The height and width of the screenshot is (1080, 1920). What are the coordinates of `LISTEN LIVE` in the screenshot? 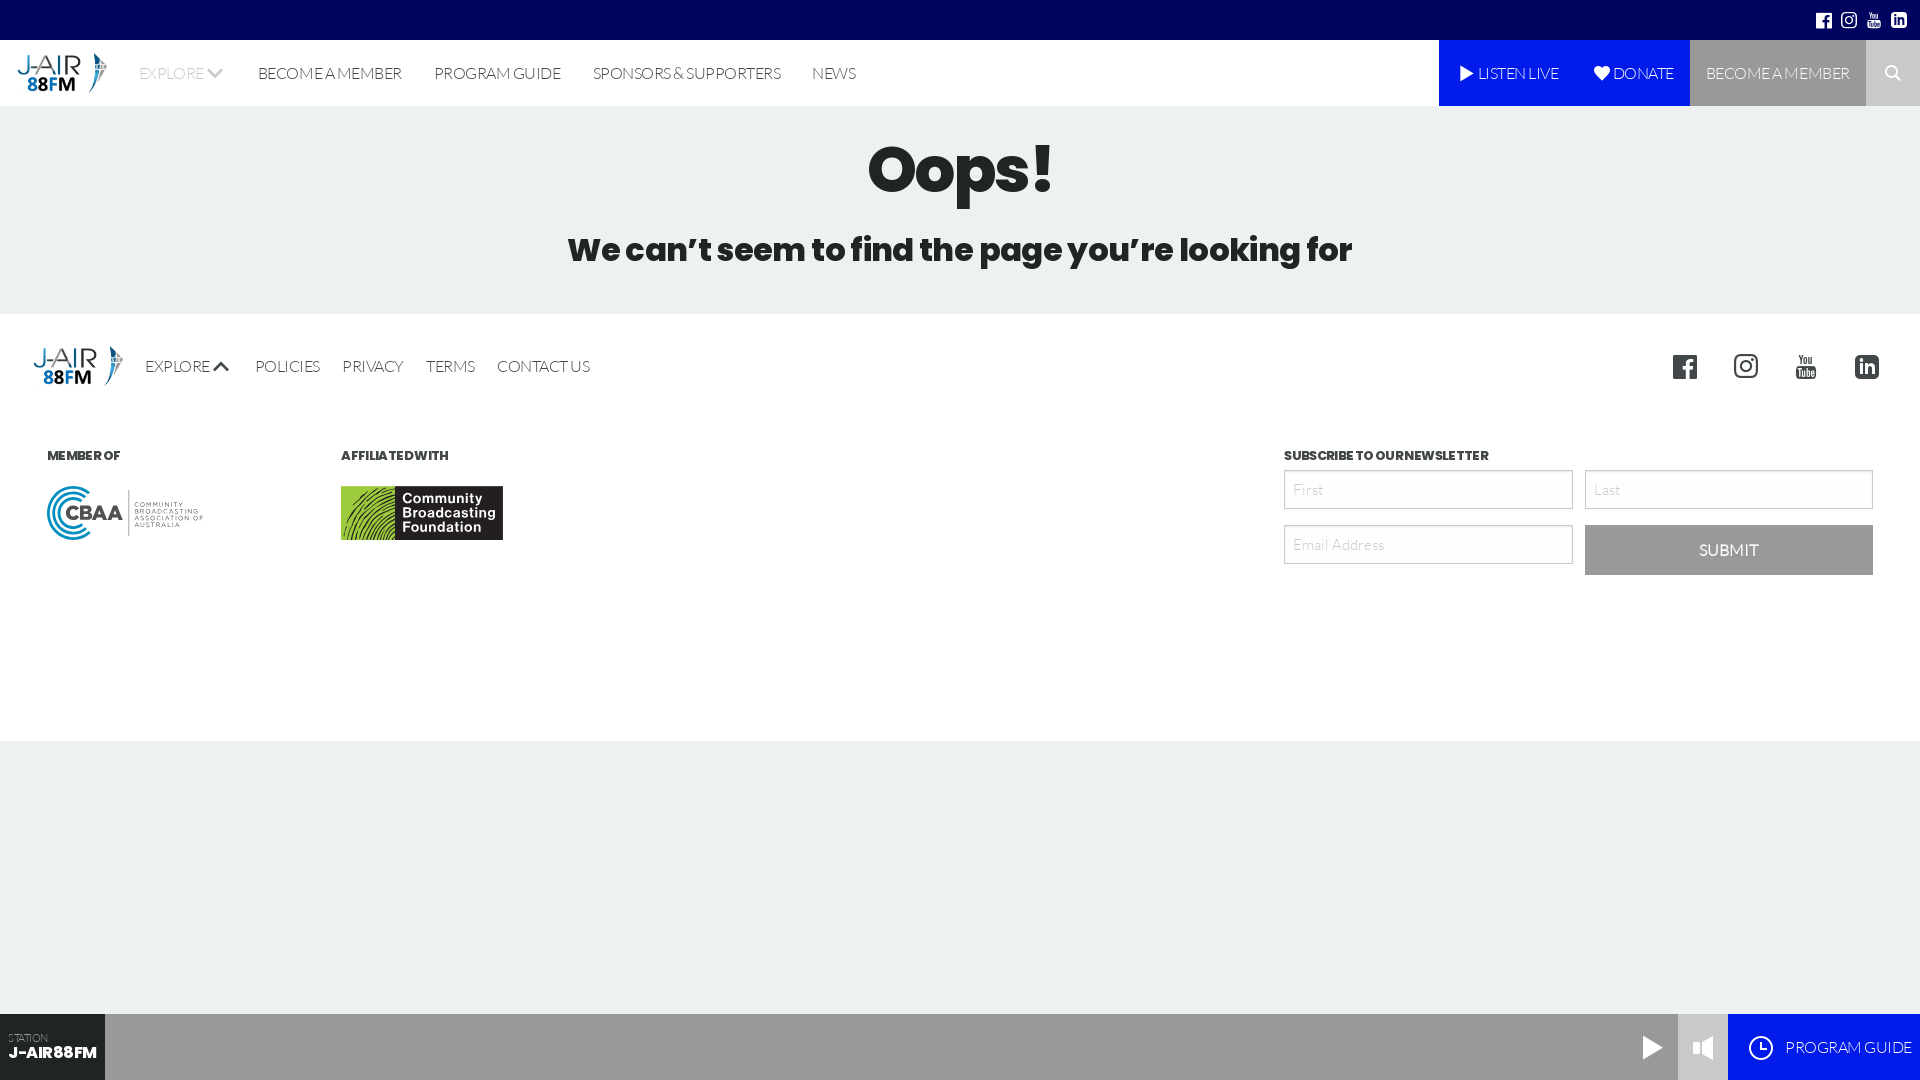 It's located at (1506, 73).